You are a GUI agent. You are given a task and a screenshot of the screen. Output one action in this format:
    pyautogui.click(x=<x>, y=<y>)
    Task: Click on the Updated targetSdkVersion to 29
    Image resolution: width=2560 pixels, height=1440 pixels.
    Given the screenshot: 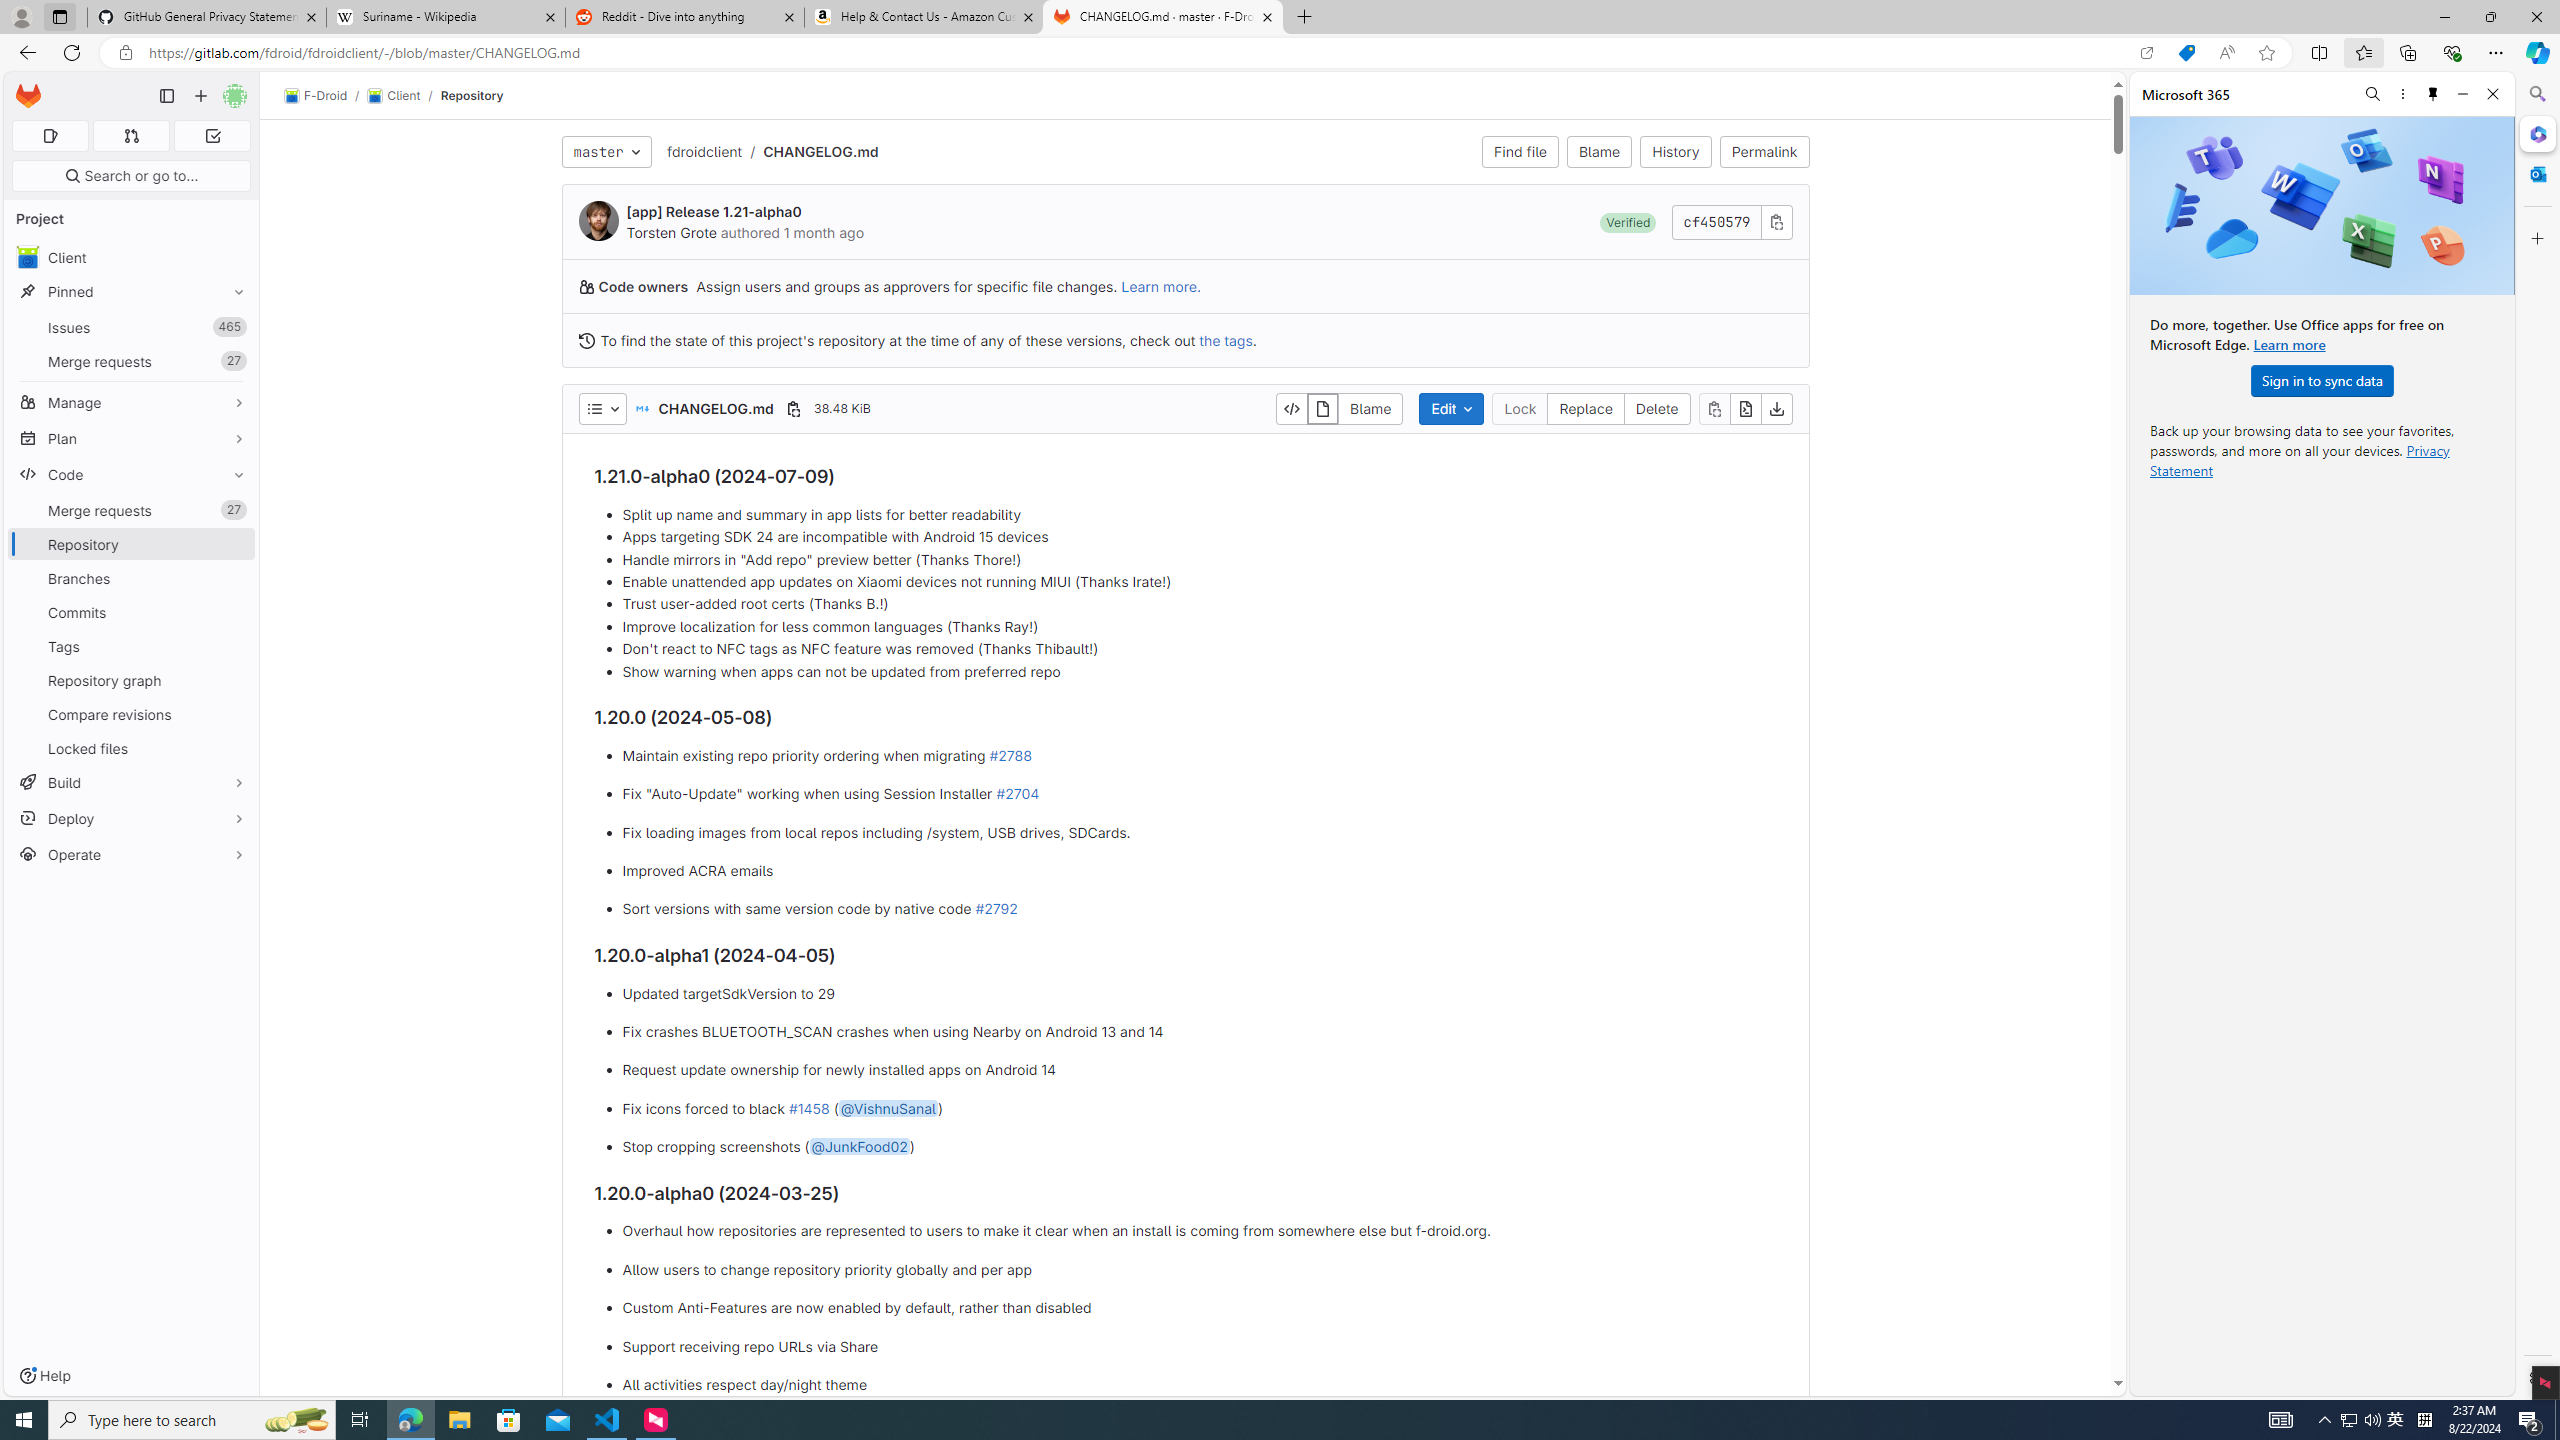 What is the action you would take?
    pyautogui.click(x=1199, y=994)
    